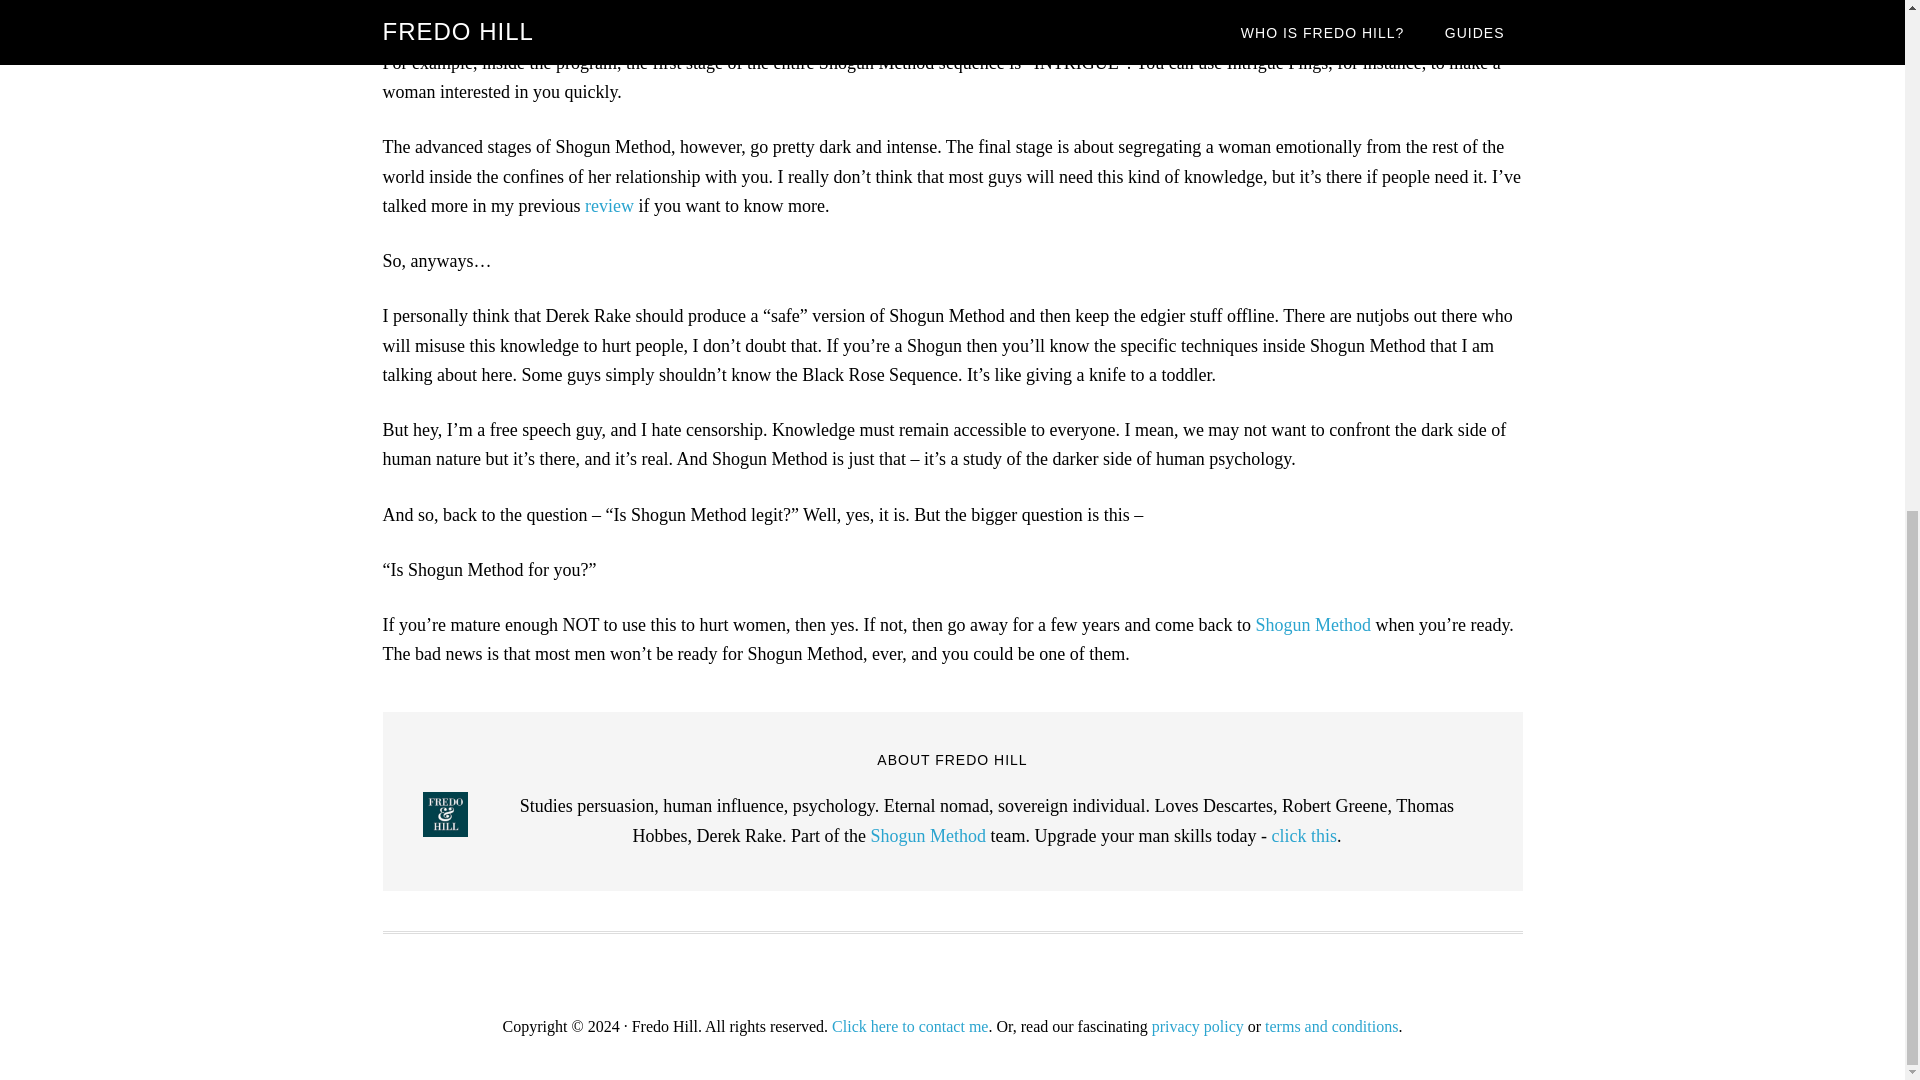  I want to click on privacy policy, so click(1198, 1026).